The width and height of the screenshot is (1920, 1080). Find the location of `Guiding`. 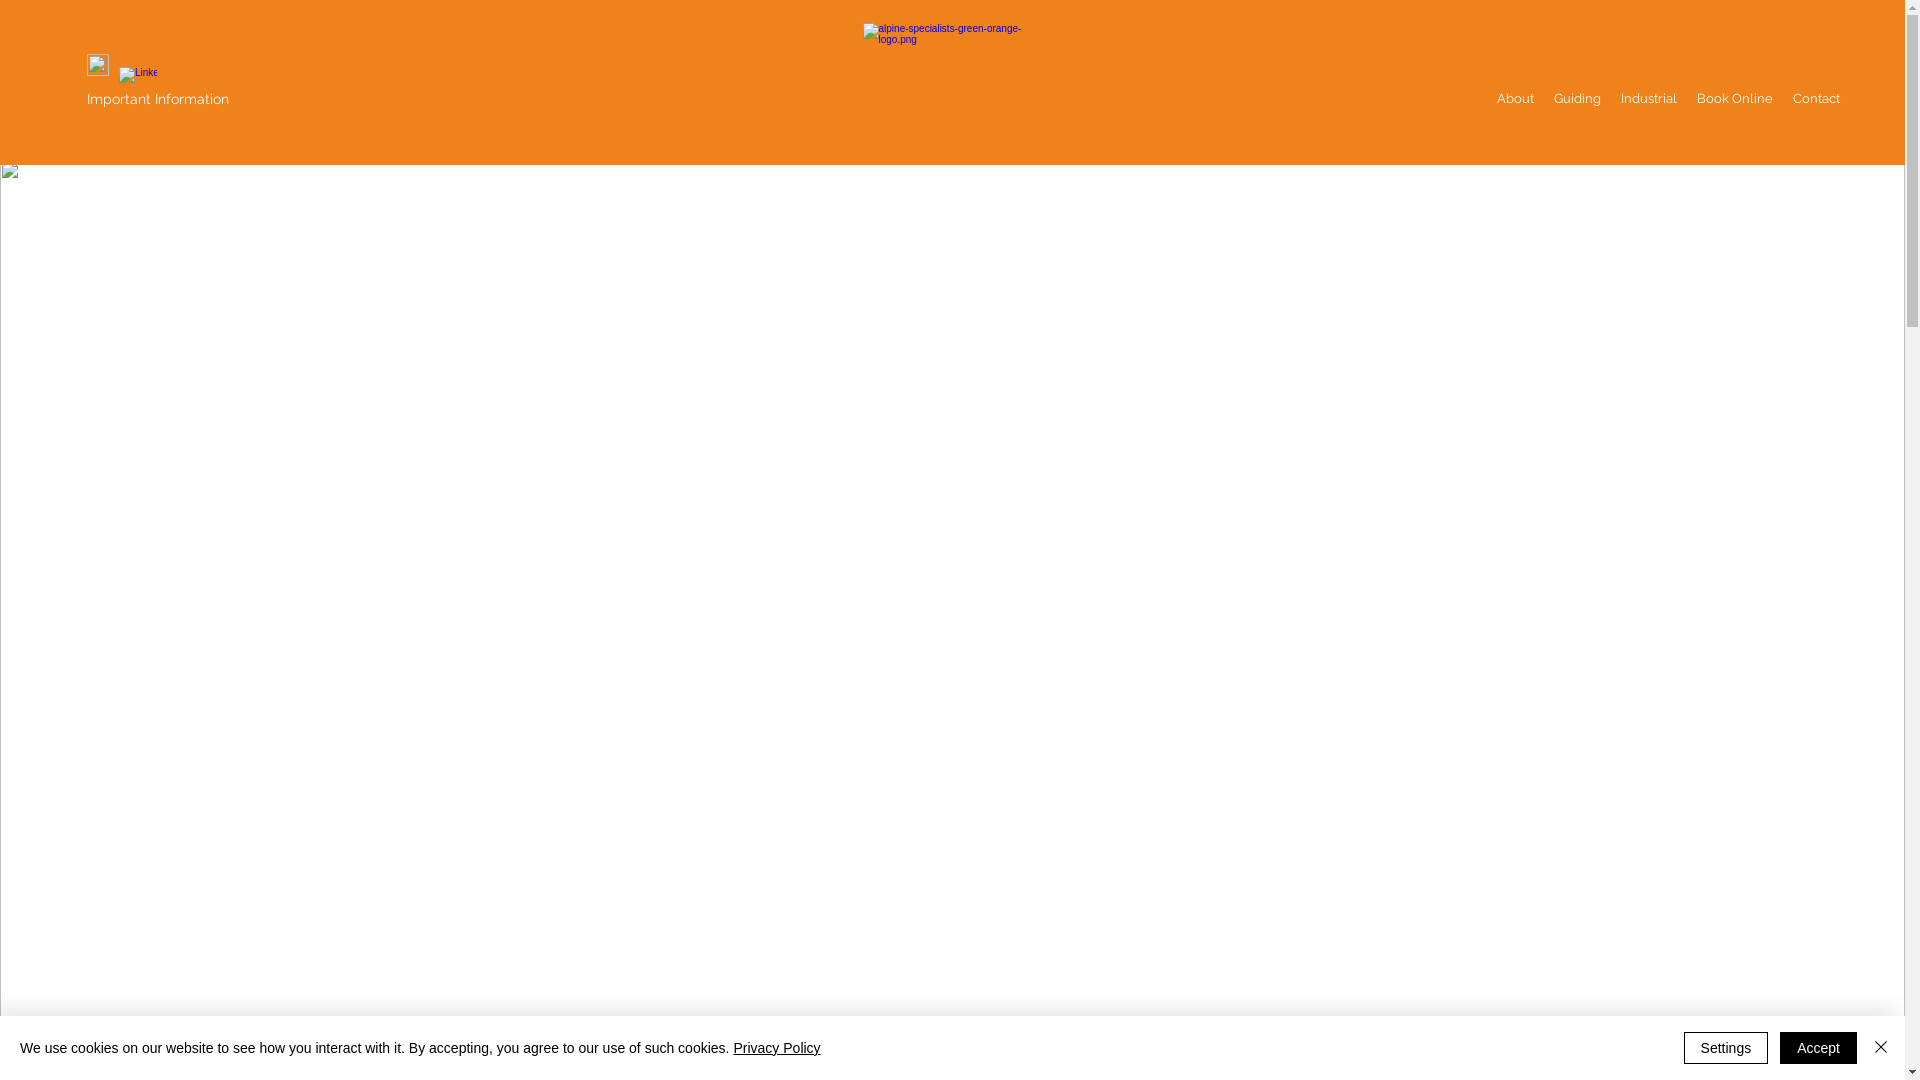

Guiding is located at coordinates (1578, 99).